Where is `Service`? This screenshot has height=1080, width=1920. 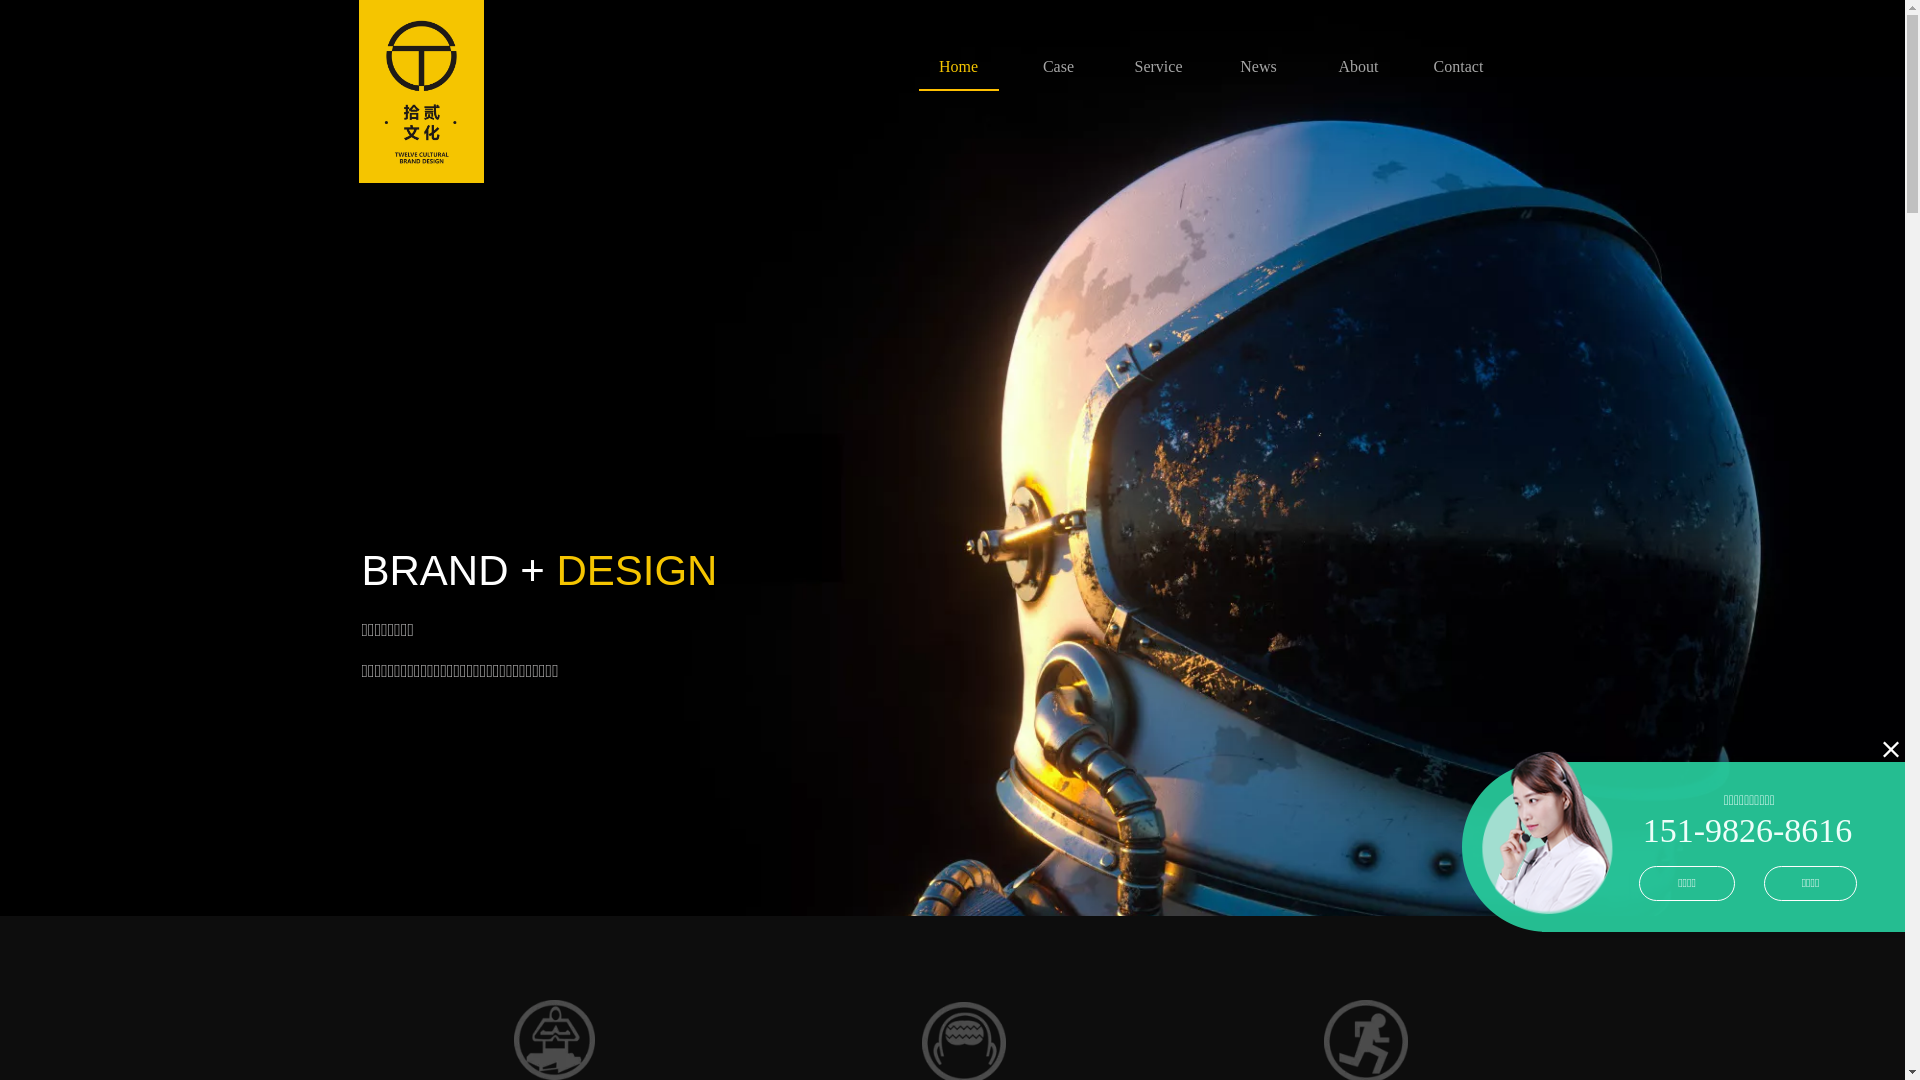
Service is located at coordinates (1158, 66).